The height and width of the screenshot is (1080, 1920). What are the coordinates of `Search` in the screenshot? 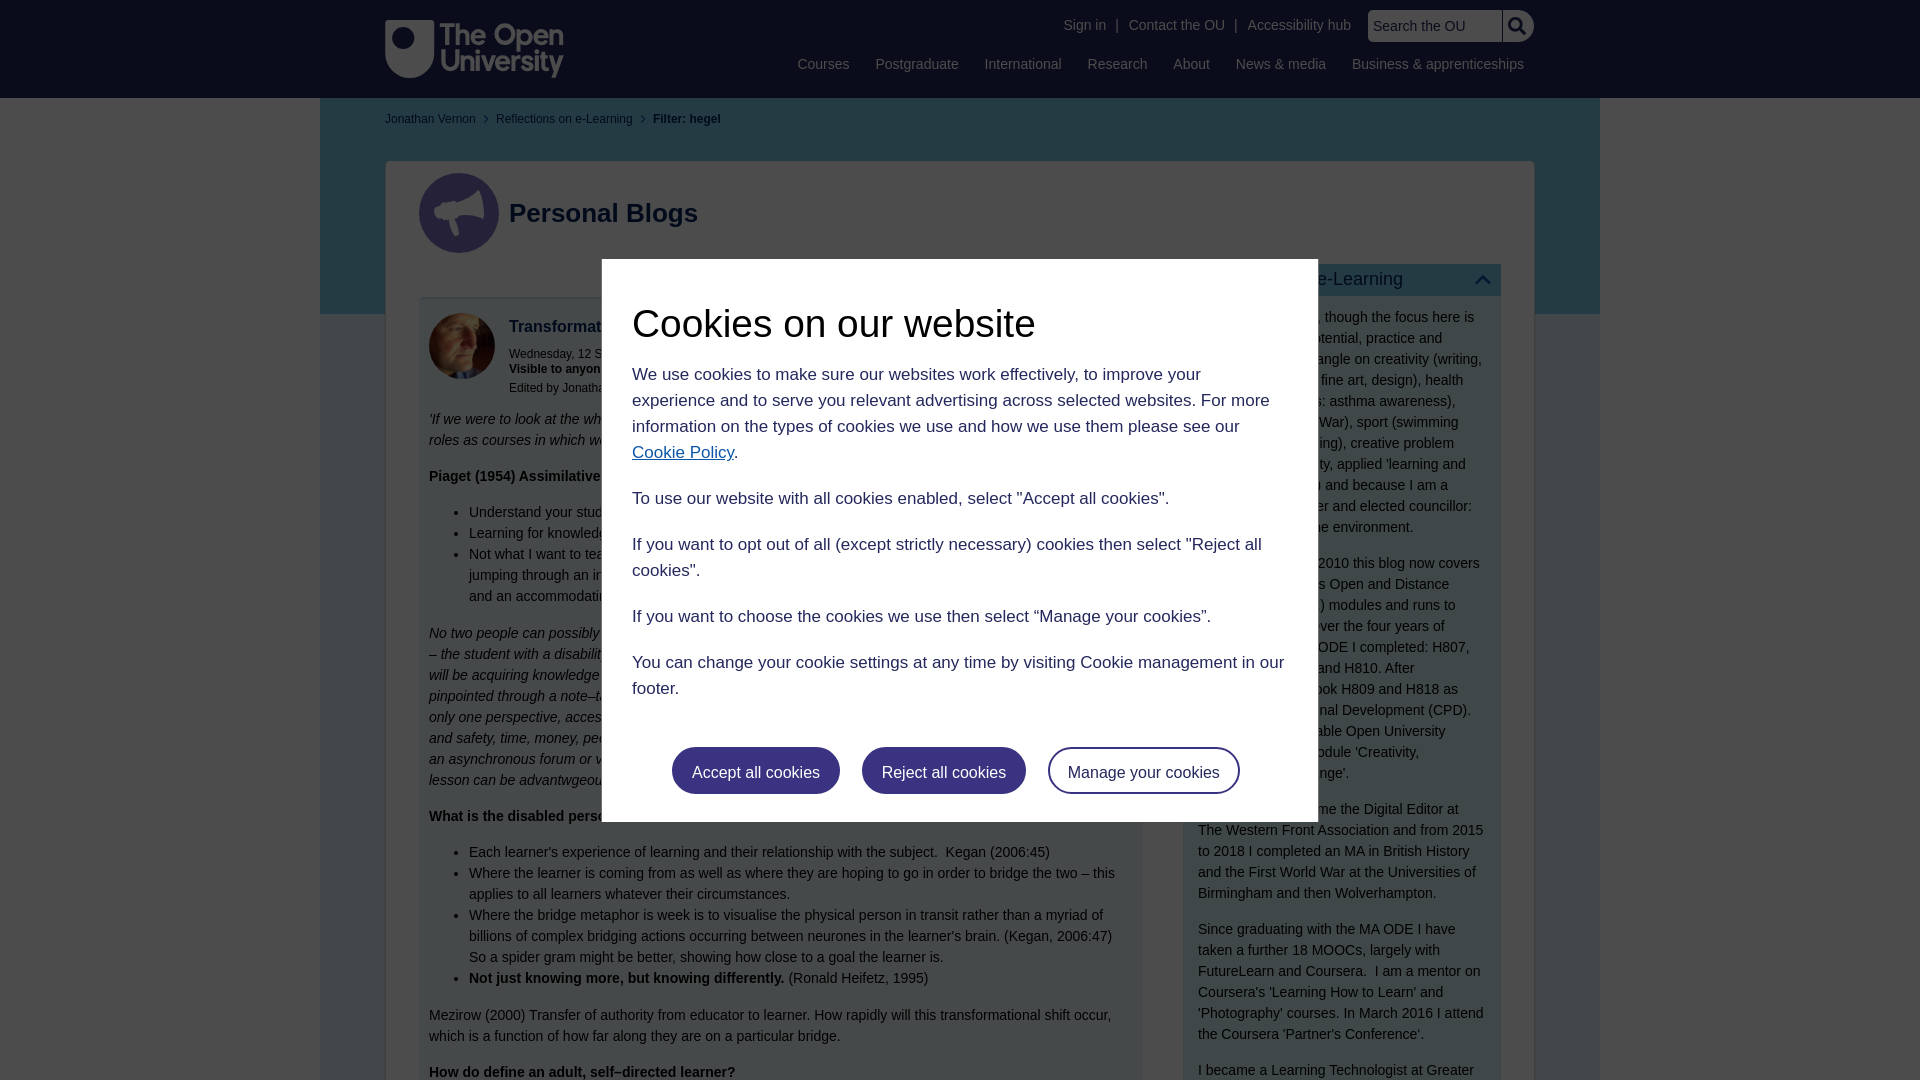 It's located at (1516, 26).